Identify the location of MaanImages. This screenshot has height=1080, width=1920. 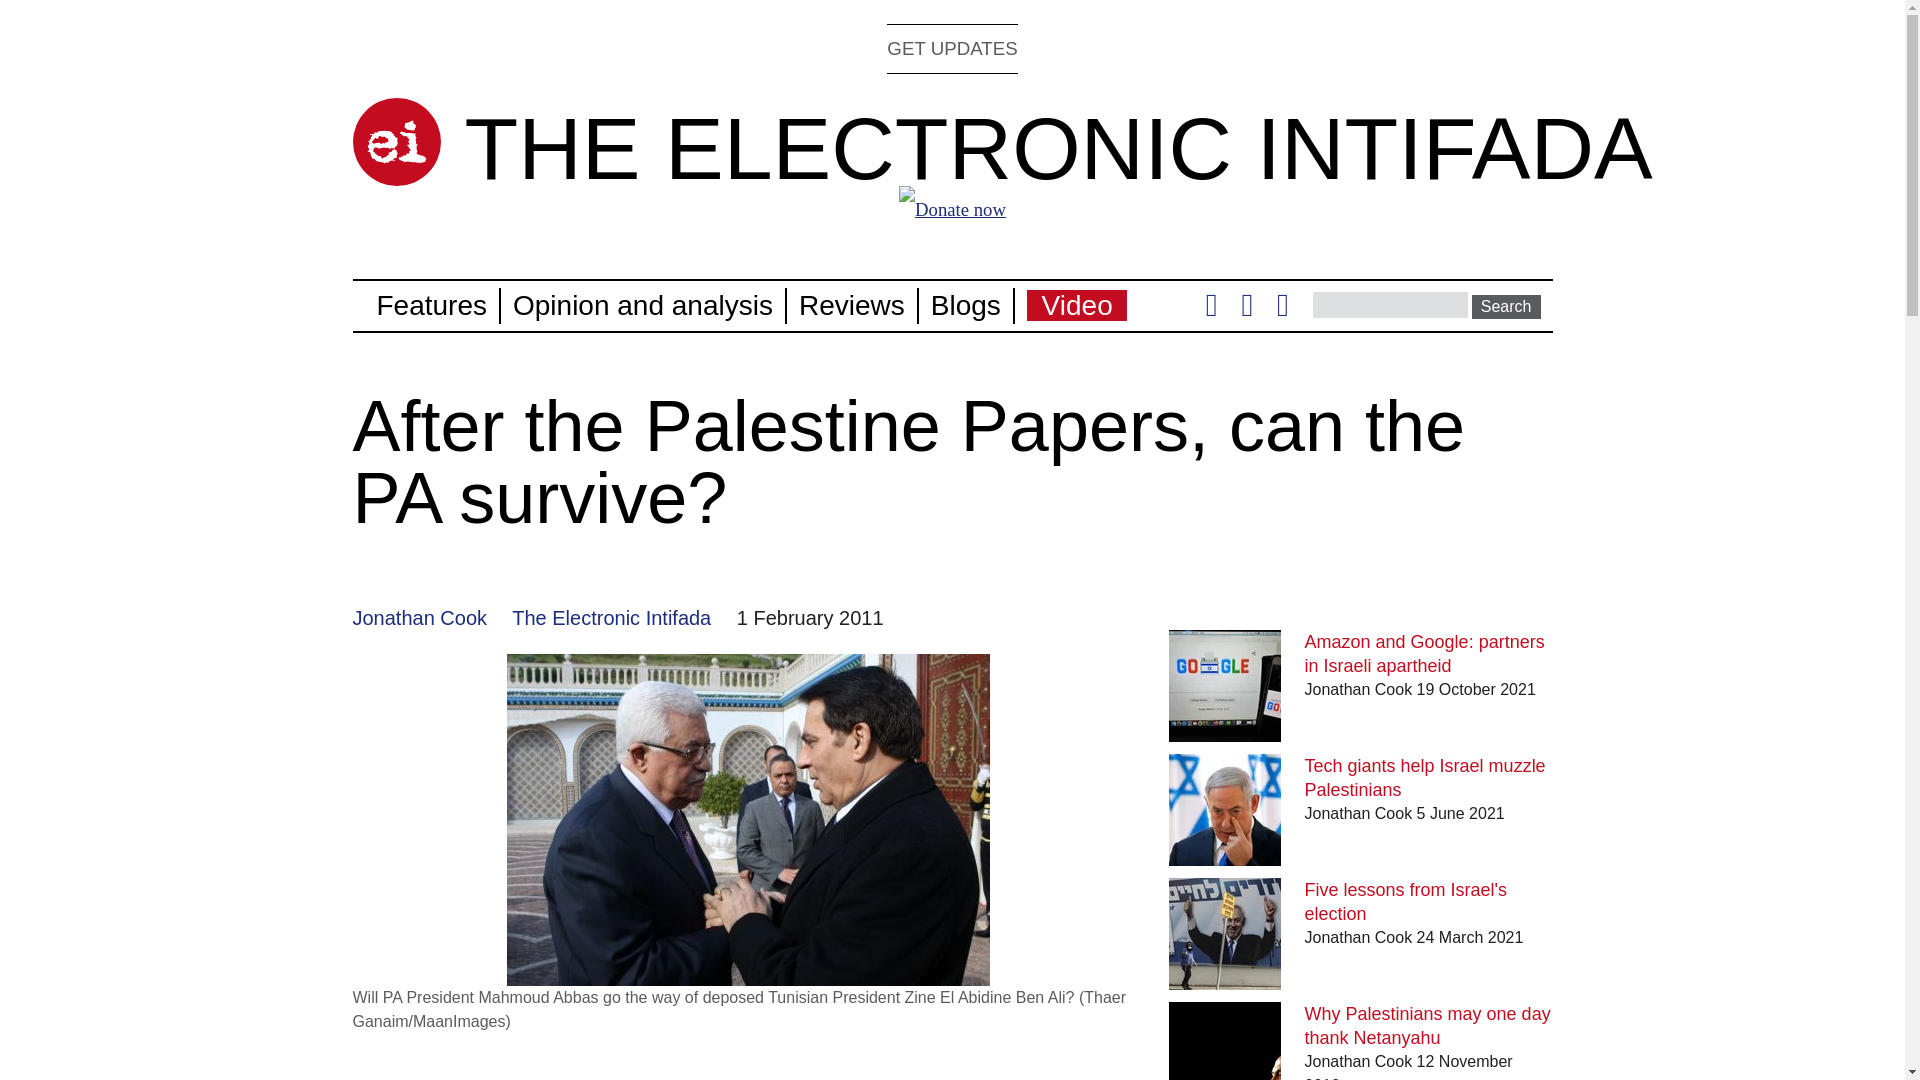
(459, 1022).